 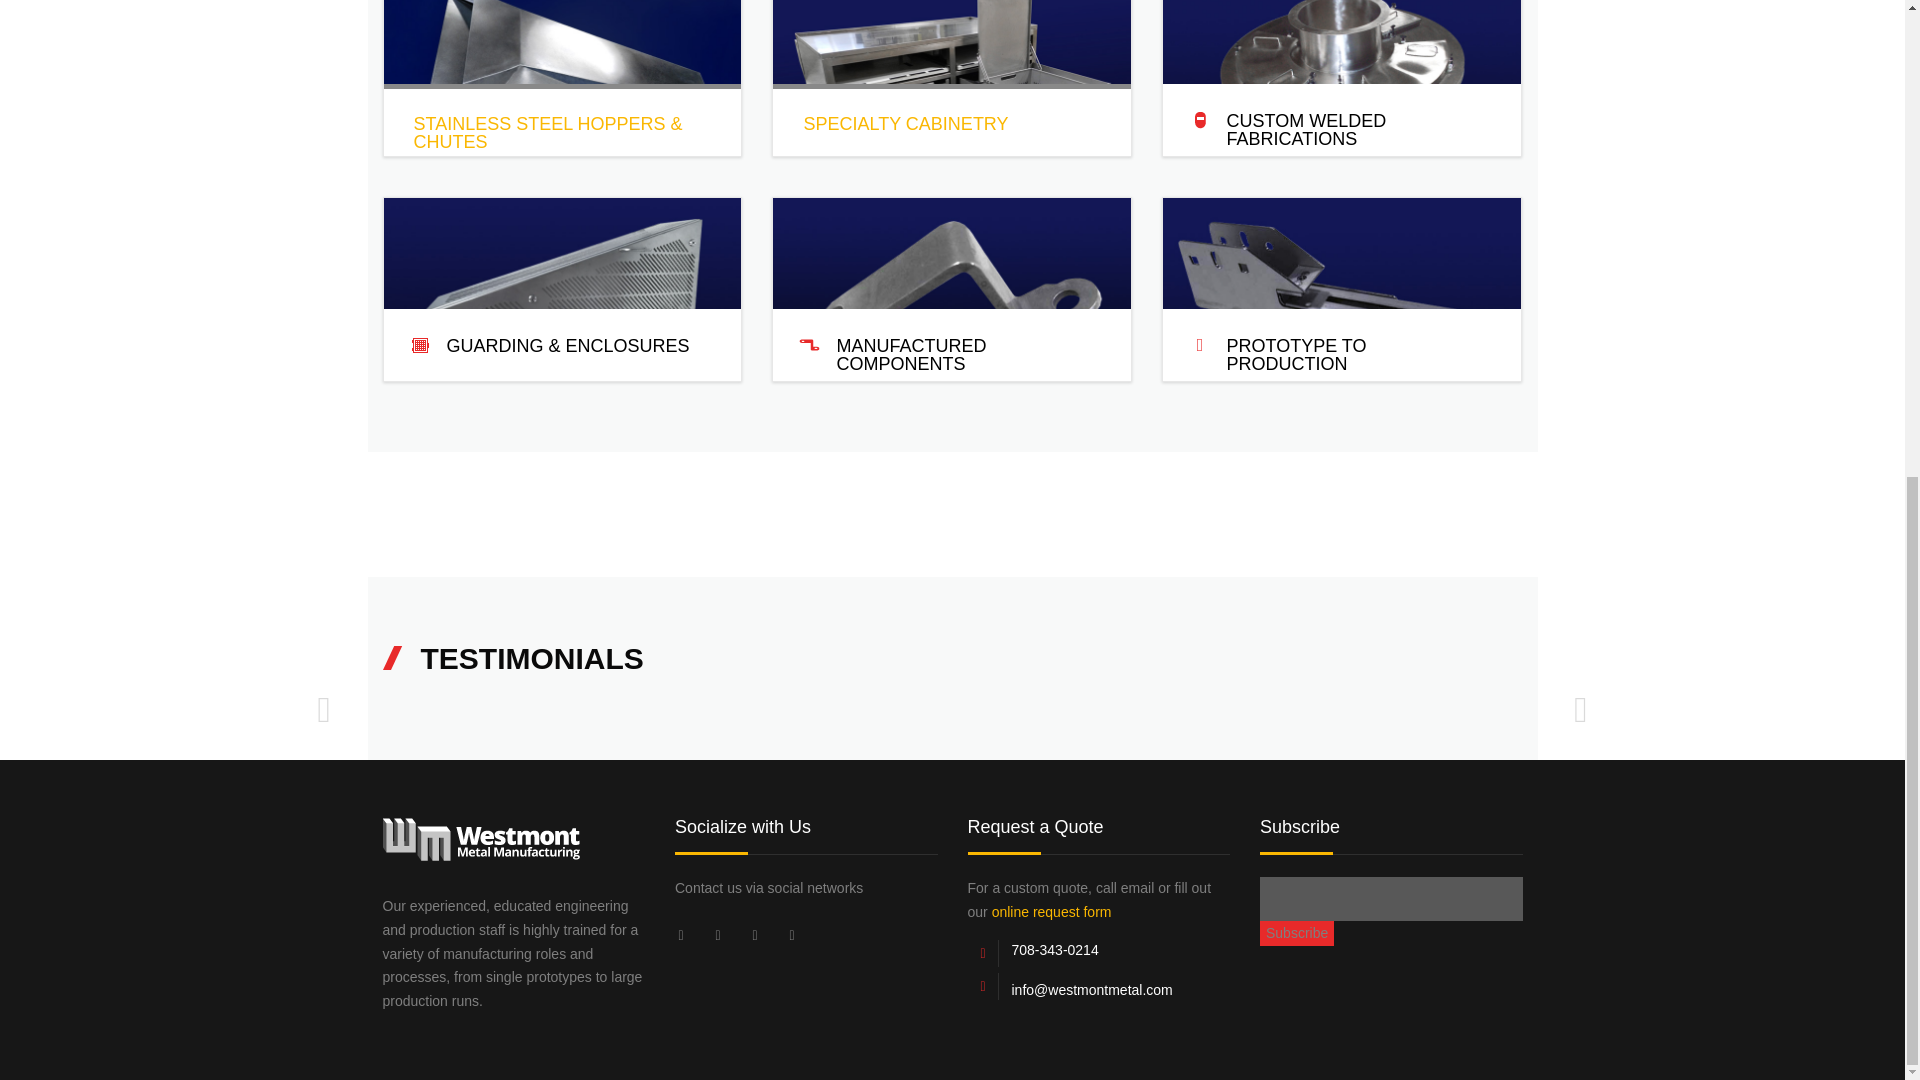 I want to click on MANUFACTURED COMPONENTS, so click(x=910, y=354).